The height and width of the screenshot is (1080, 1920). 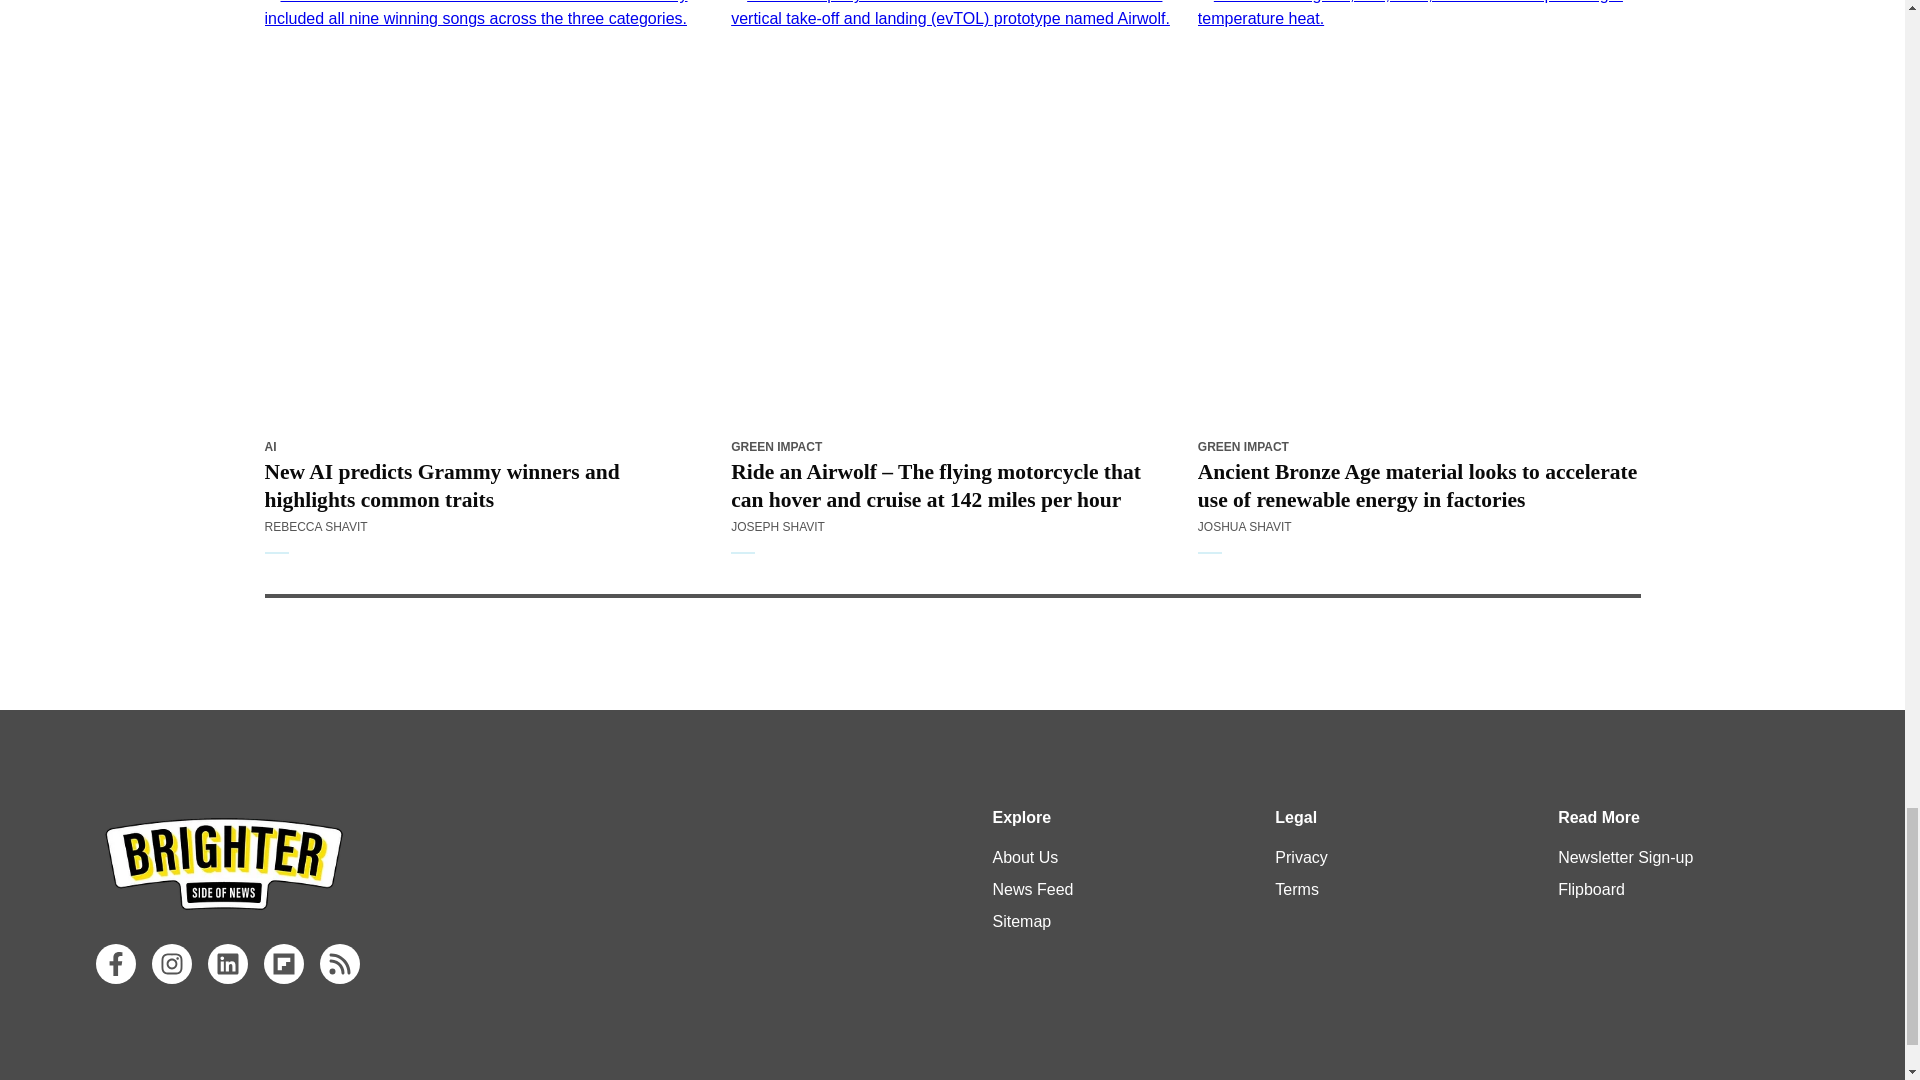 I want to click on JOSHUA SHAVIT, so click(x=1245, y=526).